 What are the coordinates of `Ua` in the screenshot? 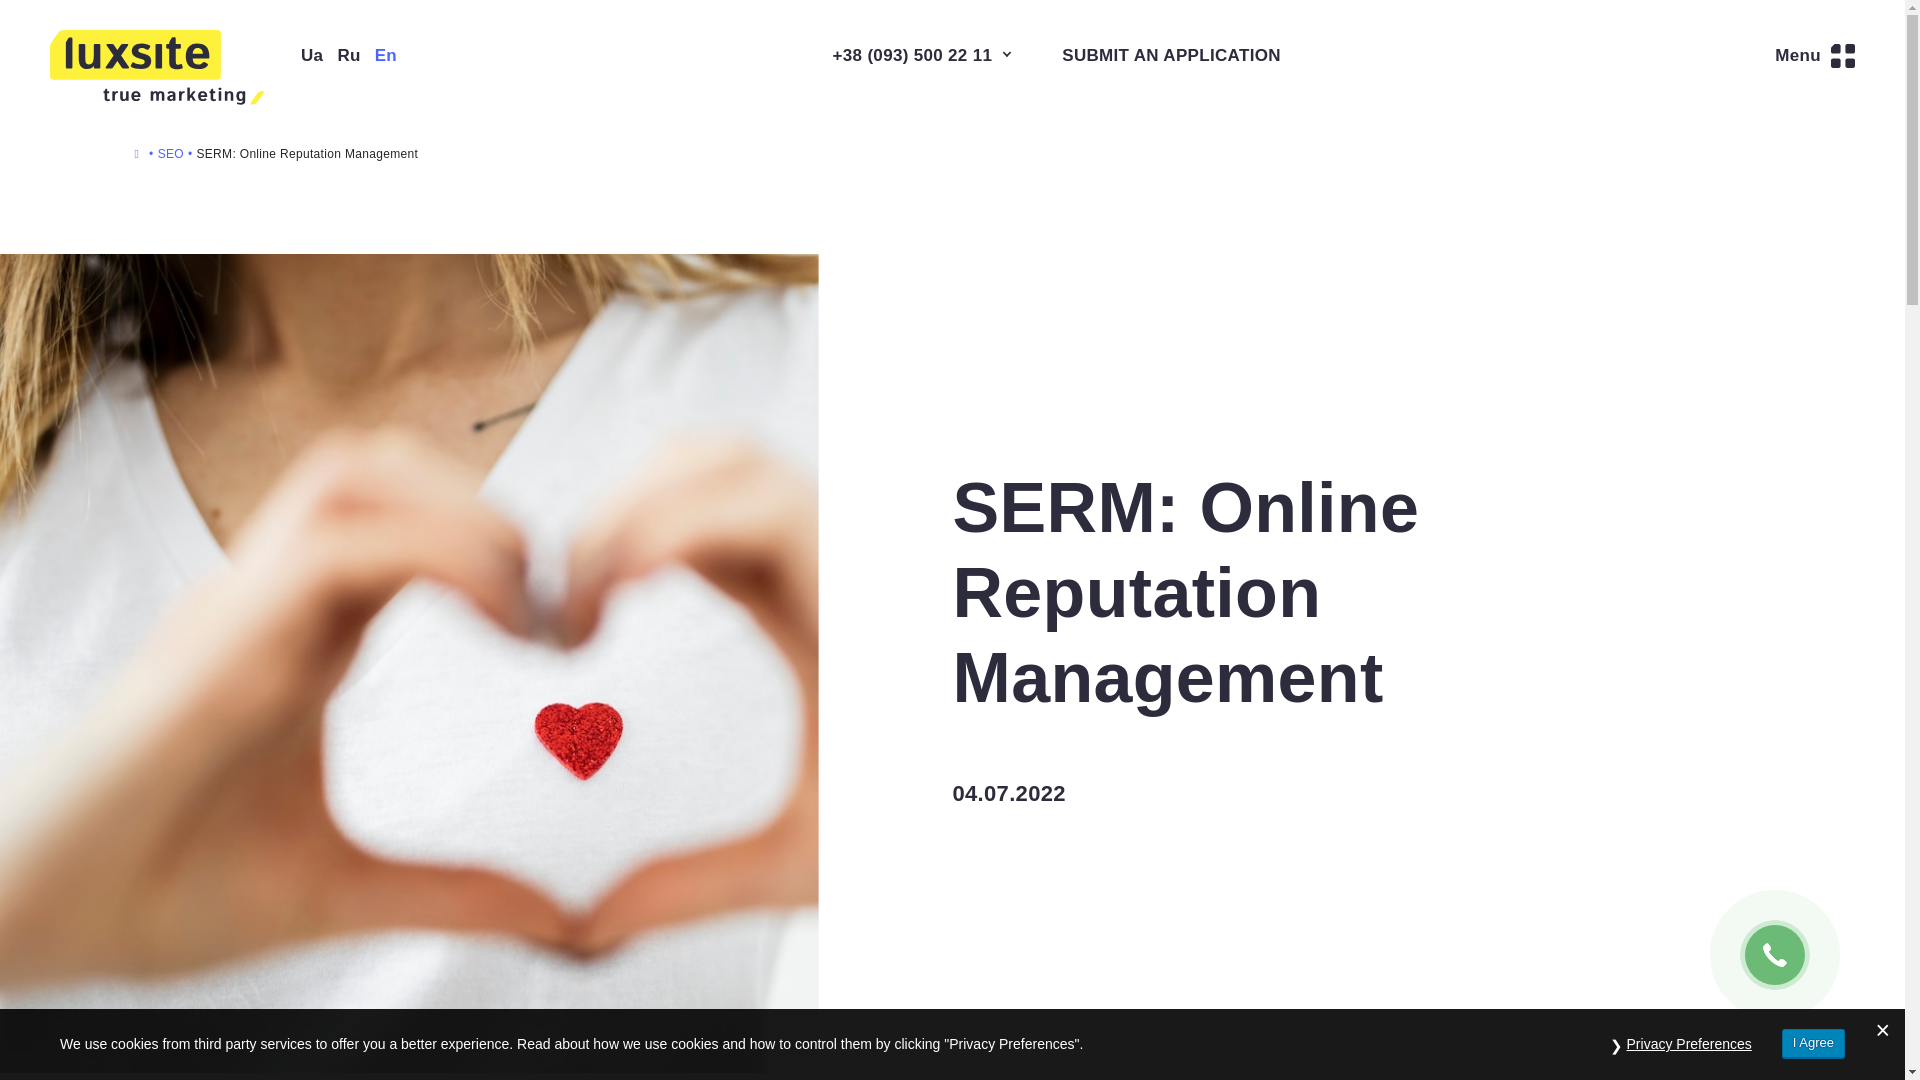 It's located at (312, 55).